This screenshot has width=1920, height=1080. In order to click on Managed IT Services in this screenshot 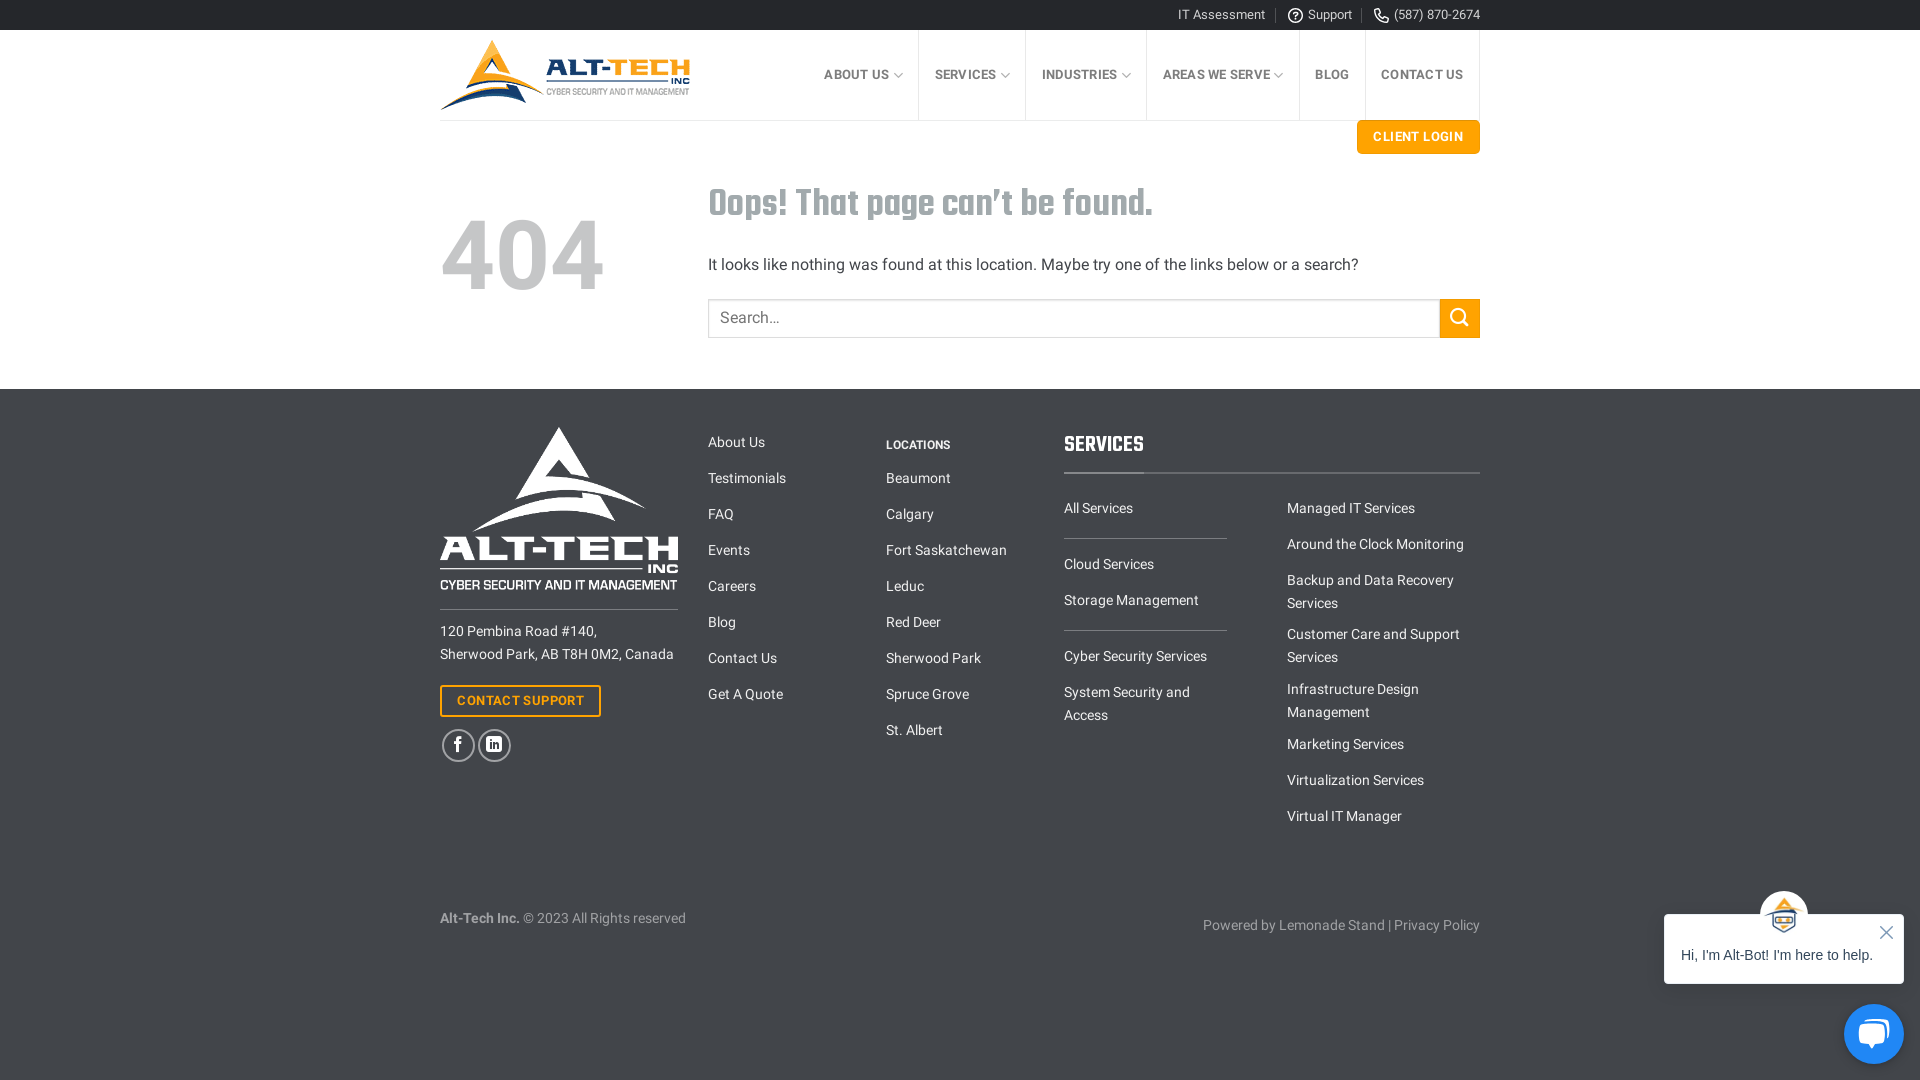, I will do `click(1384, 510)`.